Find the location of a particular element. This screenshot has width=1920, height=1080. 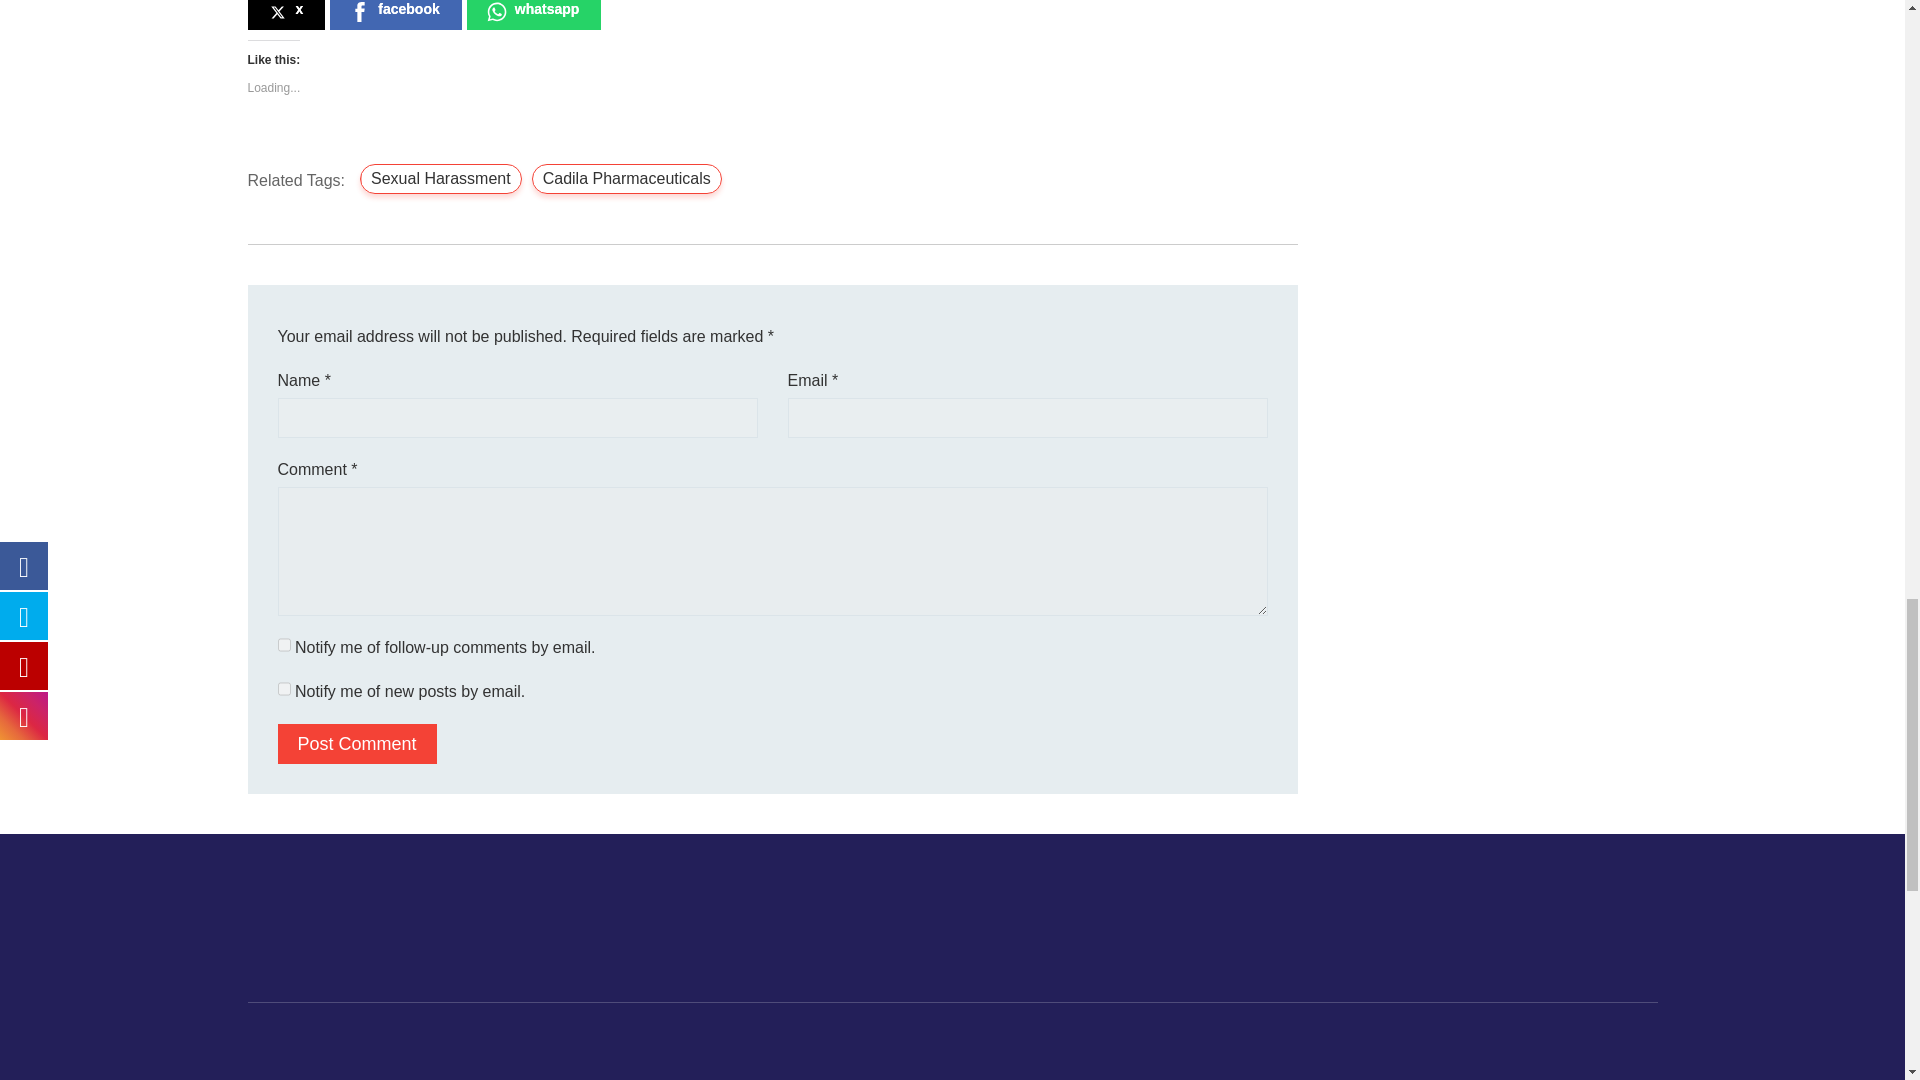

Post Comment is located at coordinates (358, 743).